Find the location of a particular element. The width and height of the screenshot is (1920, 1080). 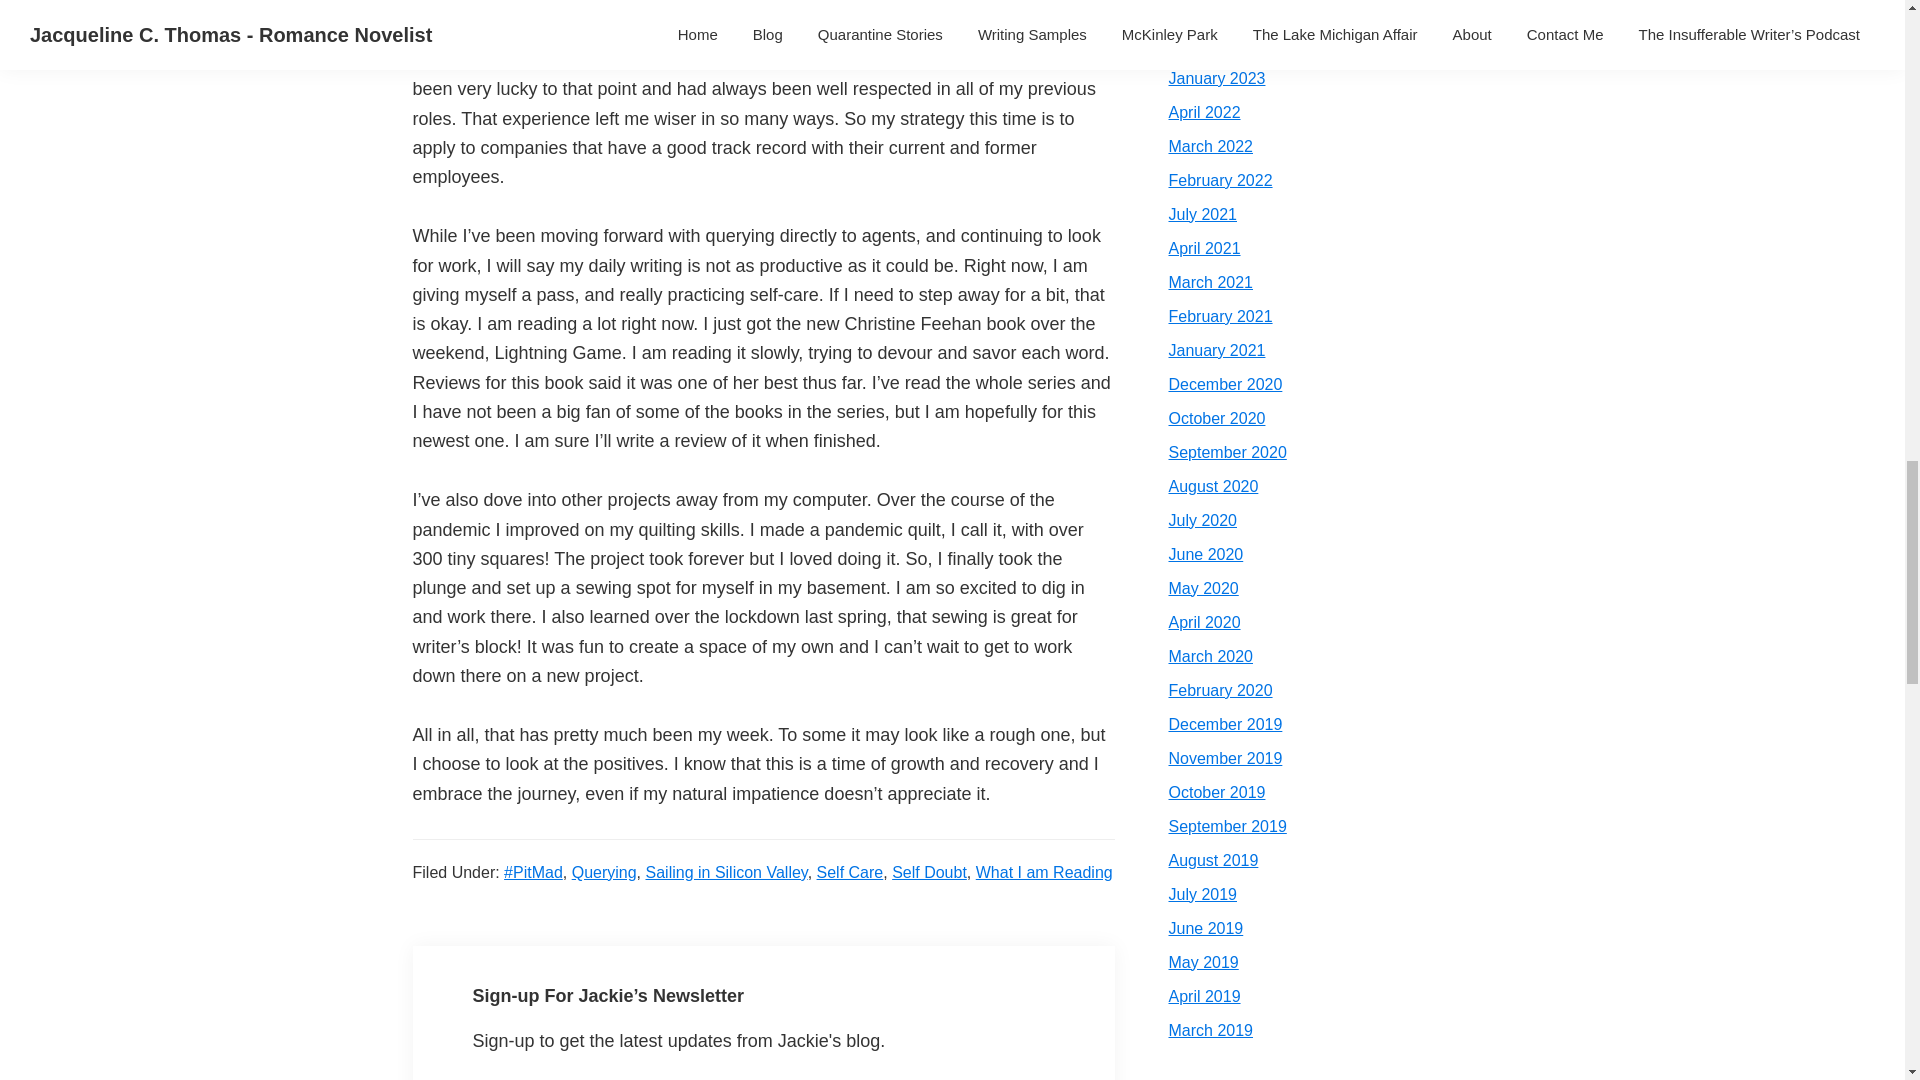

Self Care is located at coordinates (850, 872).